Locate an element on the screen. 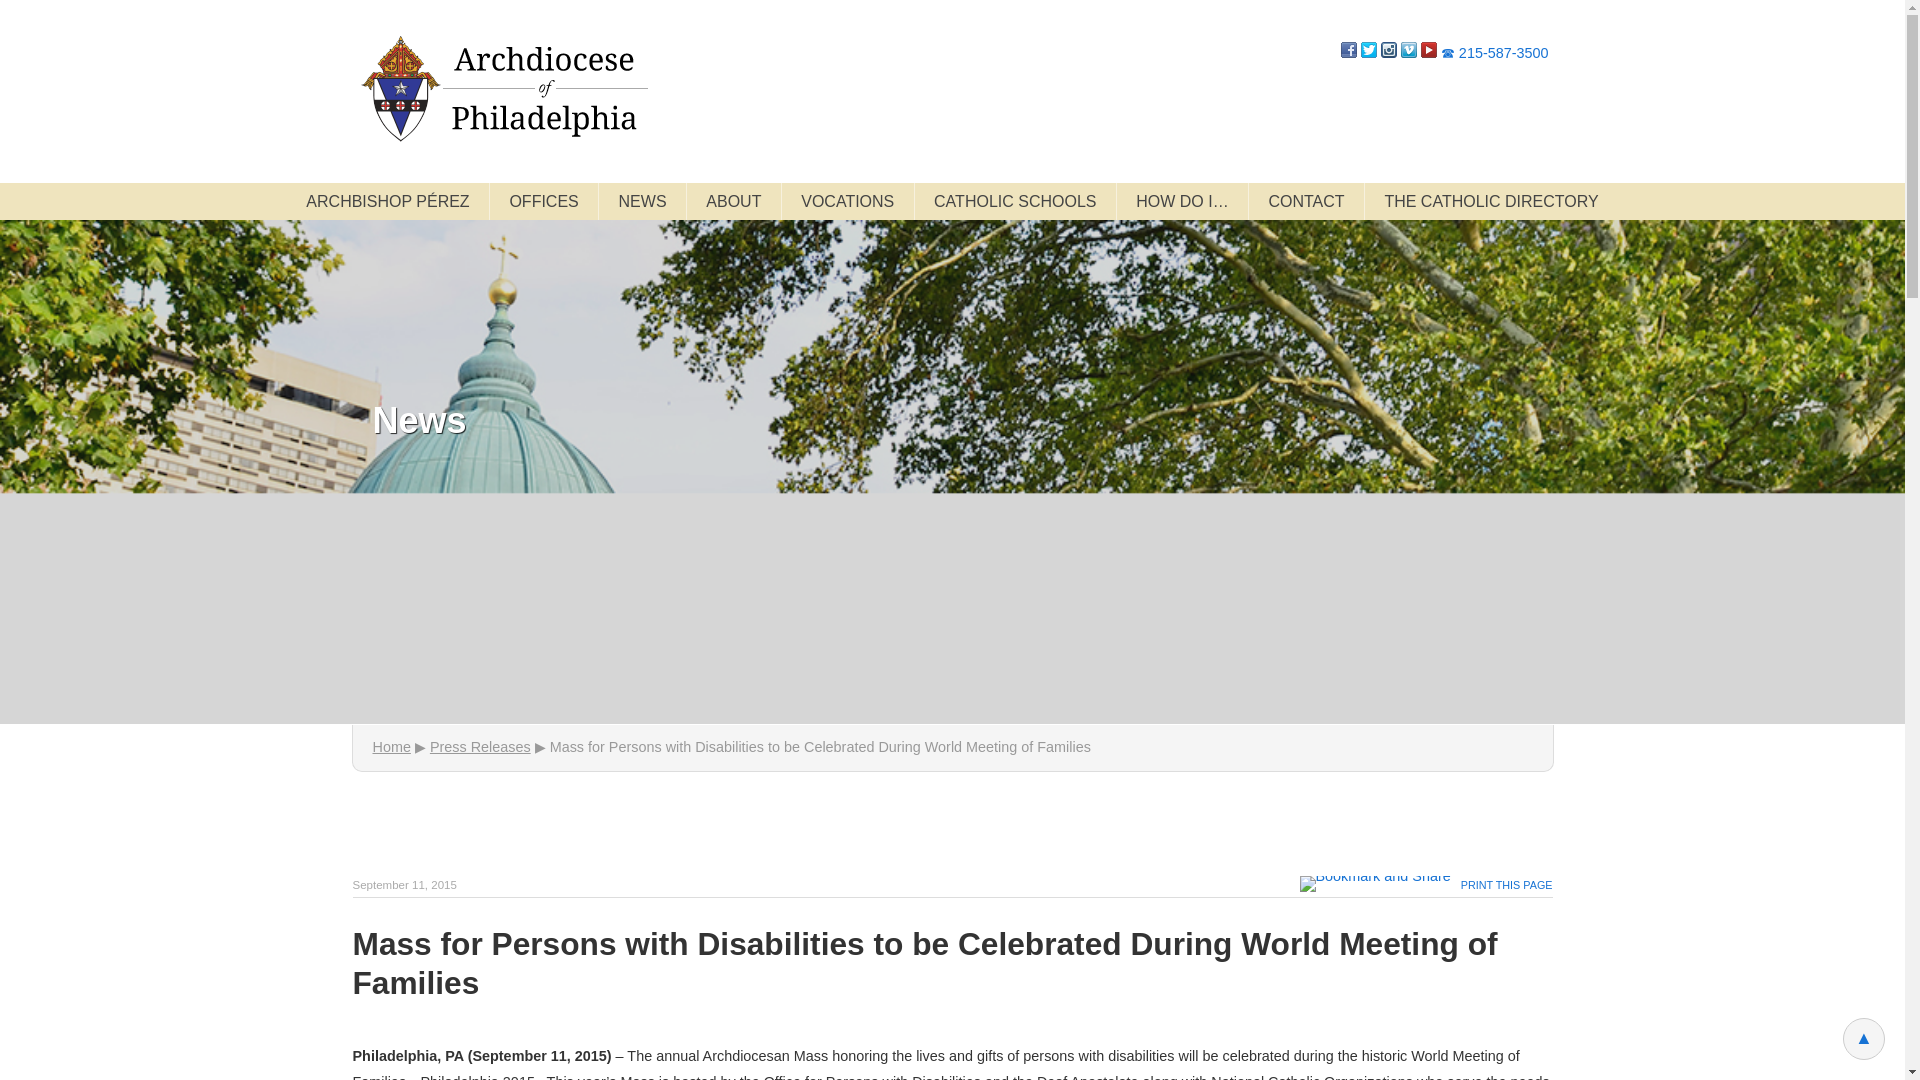 The image size is (1920, 1080). Find us on Instagram is located at coordinates (1388, 52).